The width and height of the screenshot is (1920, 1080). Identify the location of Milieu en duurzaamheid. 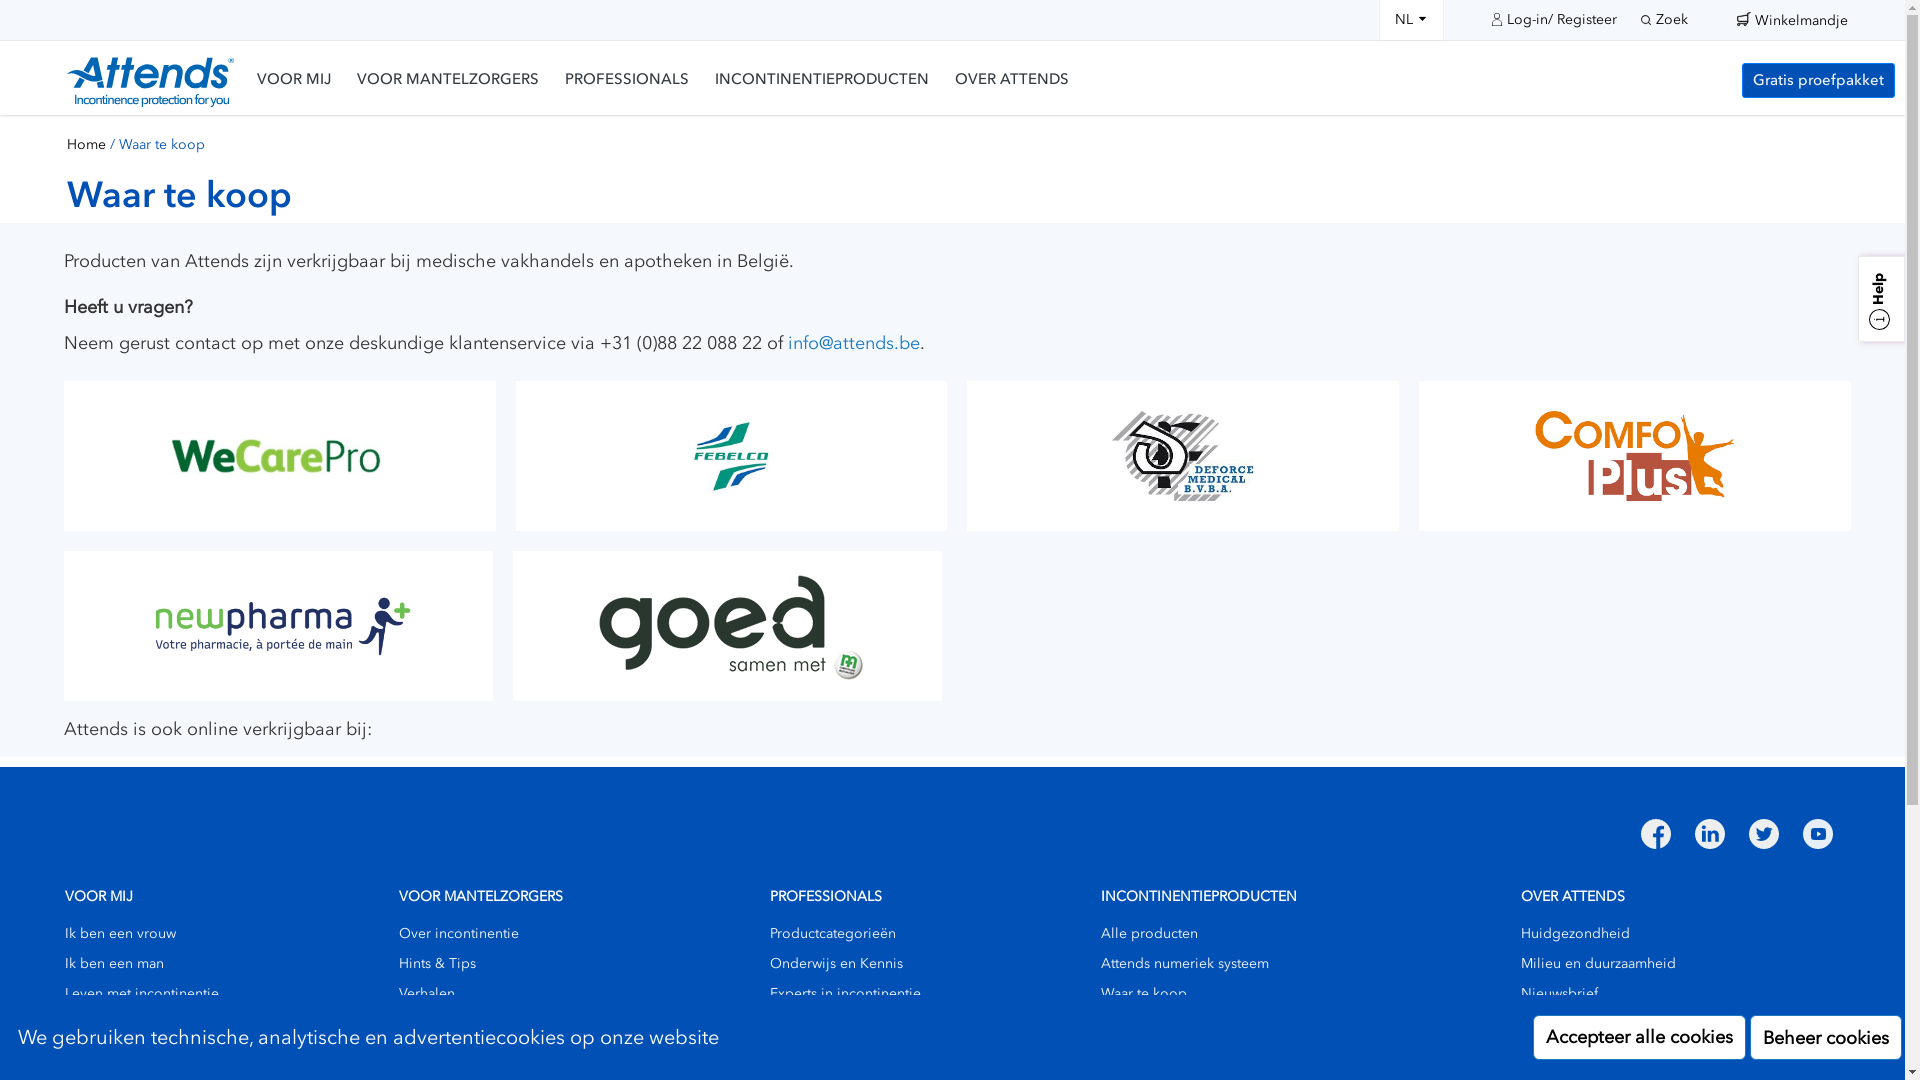
(1598, 964).